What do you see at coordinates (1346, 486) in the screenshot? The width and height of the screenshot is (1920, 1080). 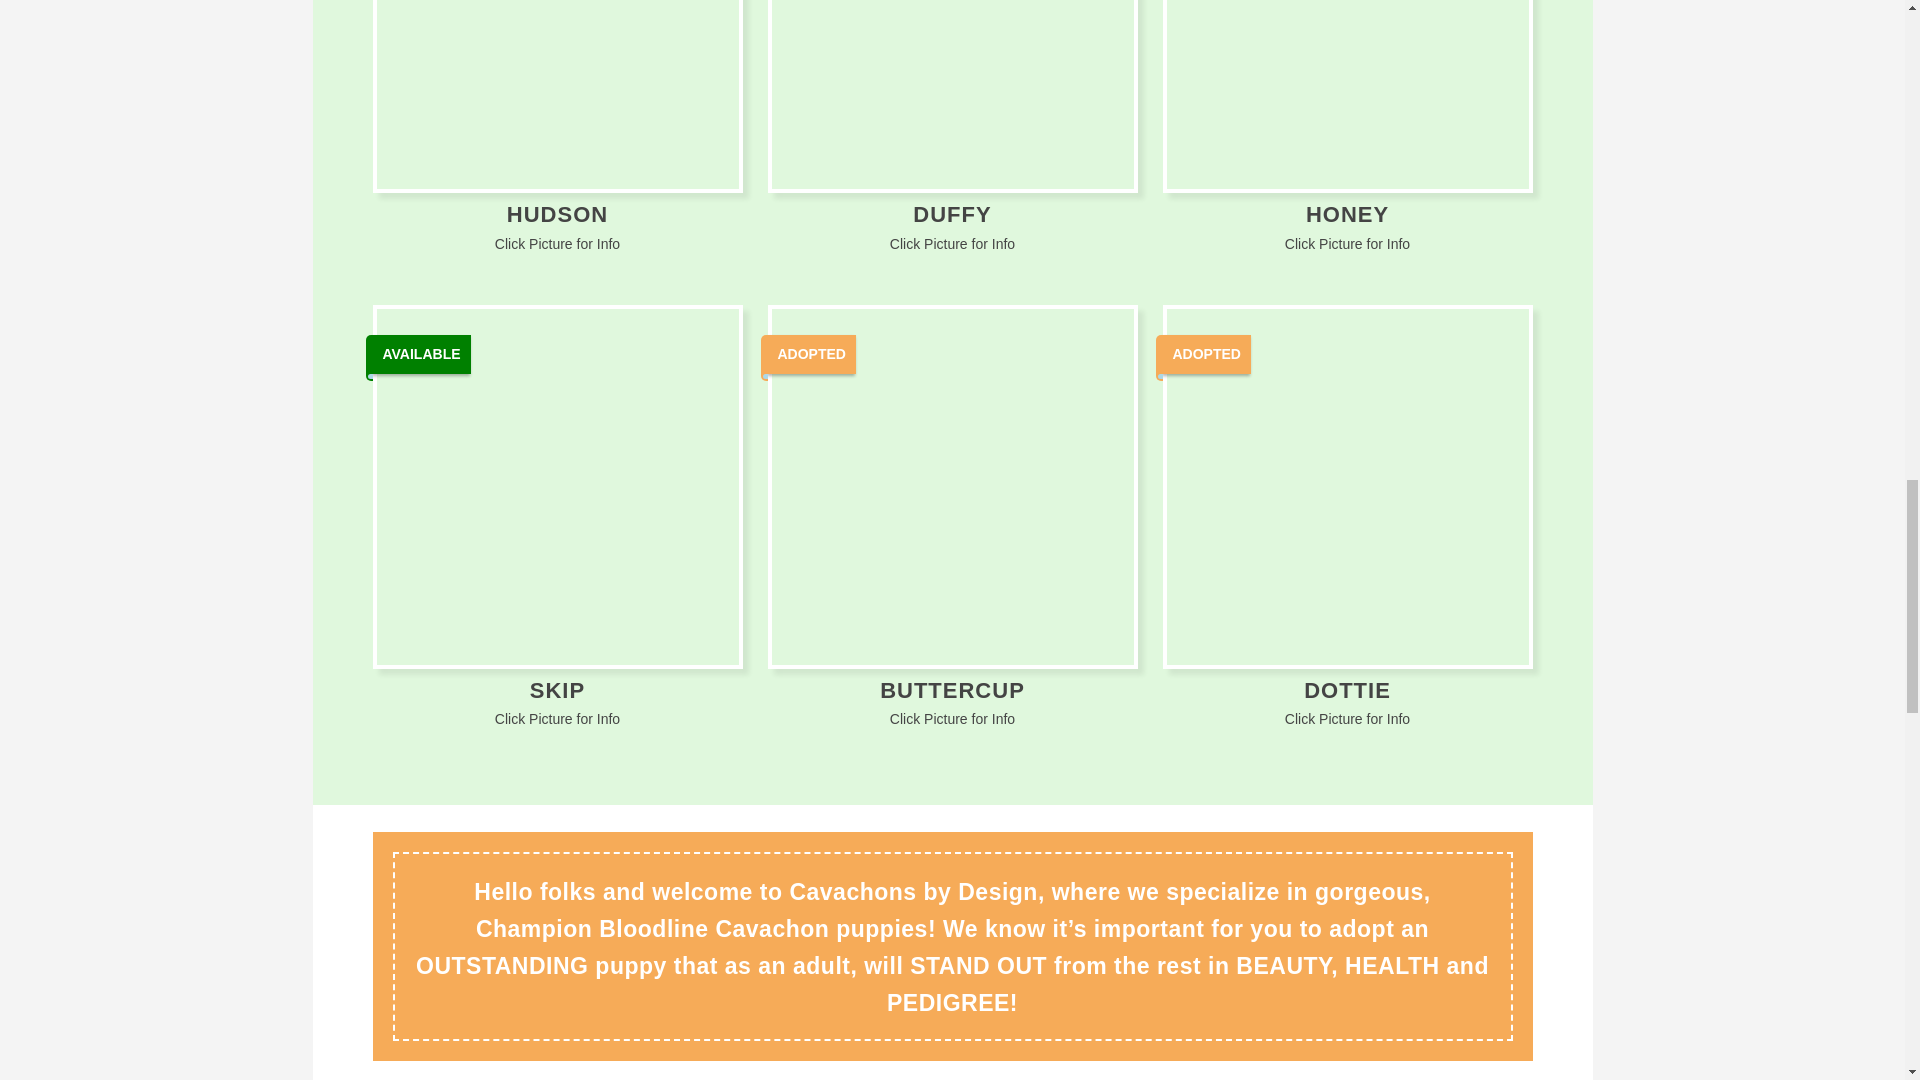 I see `Meadow` at bounding box center [1346, 486].